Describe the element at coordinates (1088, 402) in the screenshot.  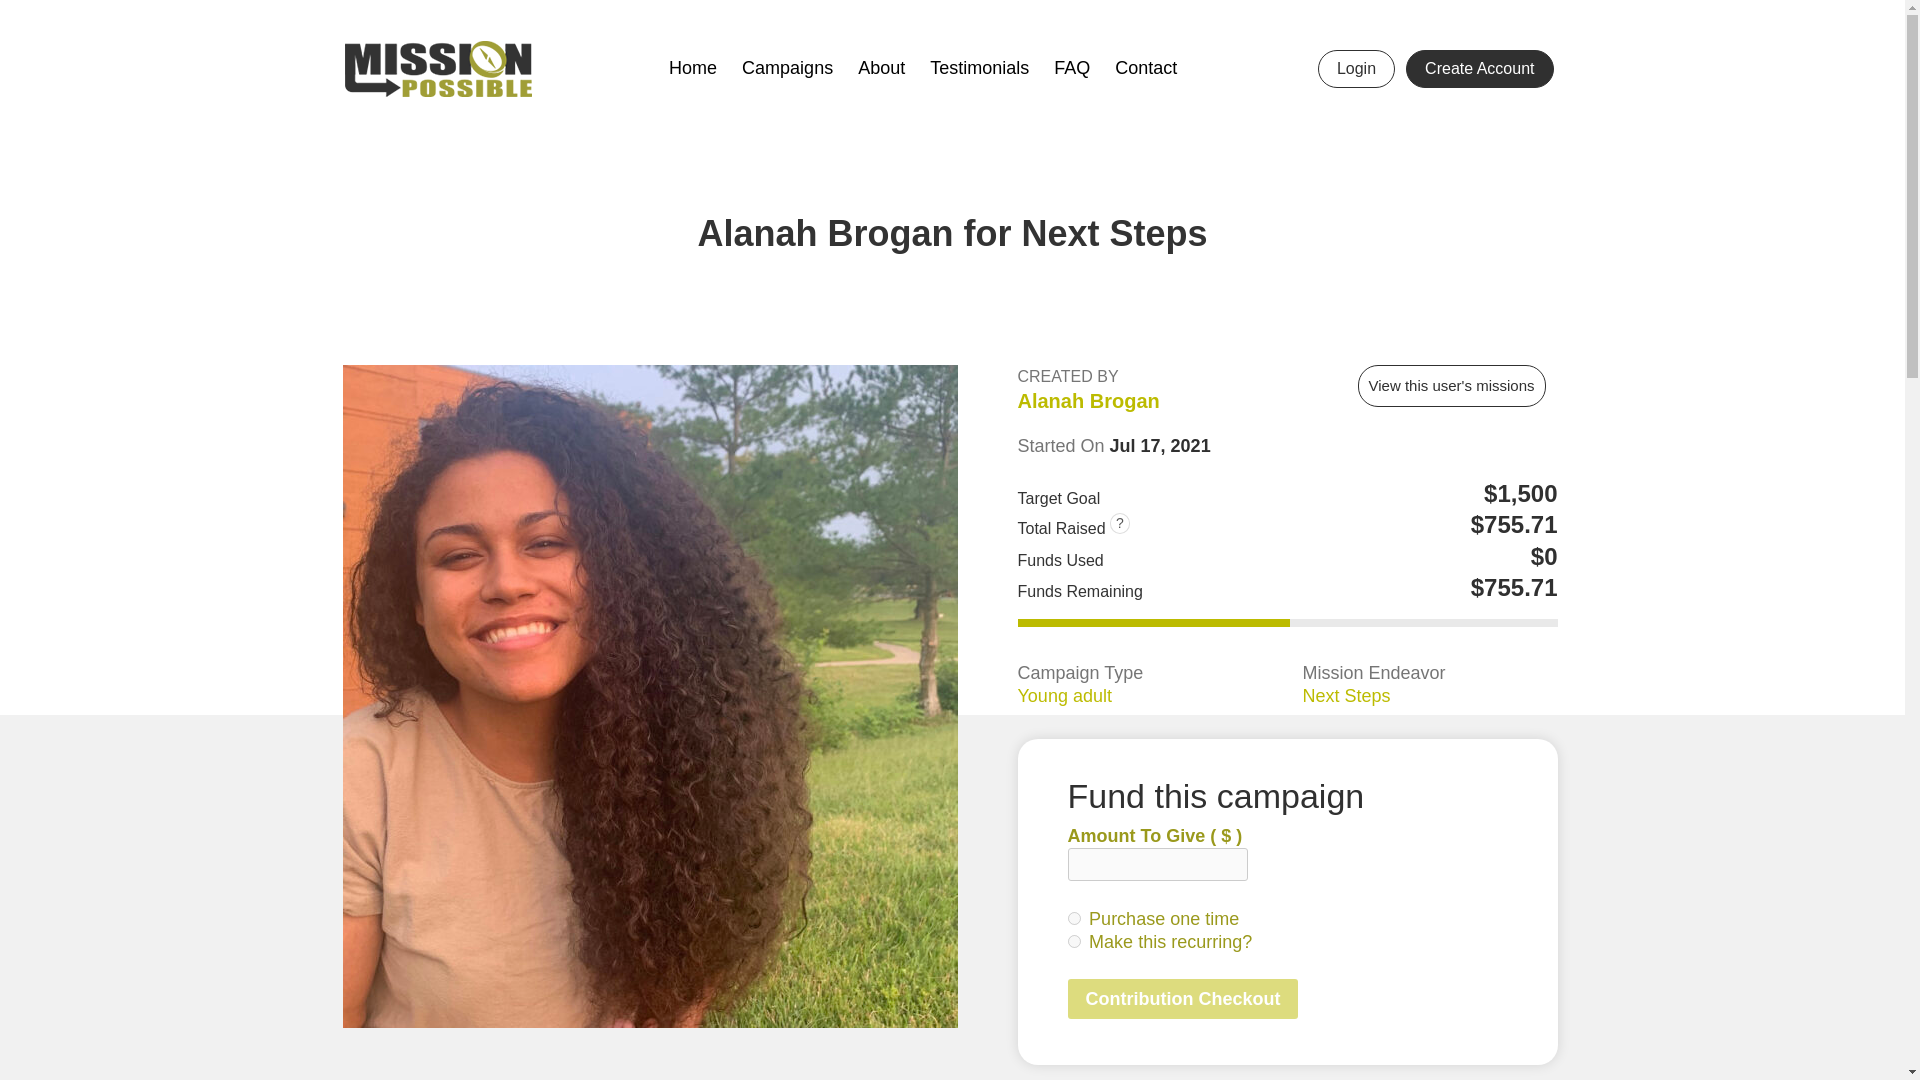
I see `Alanah Brogan` at that location.